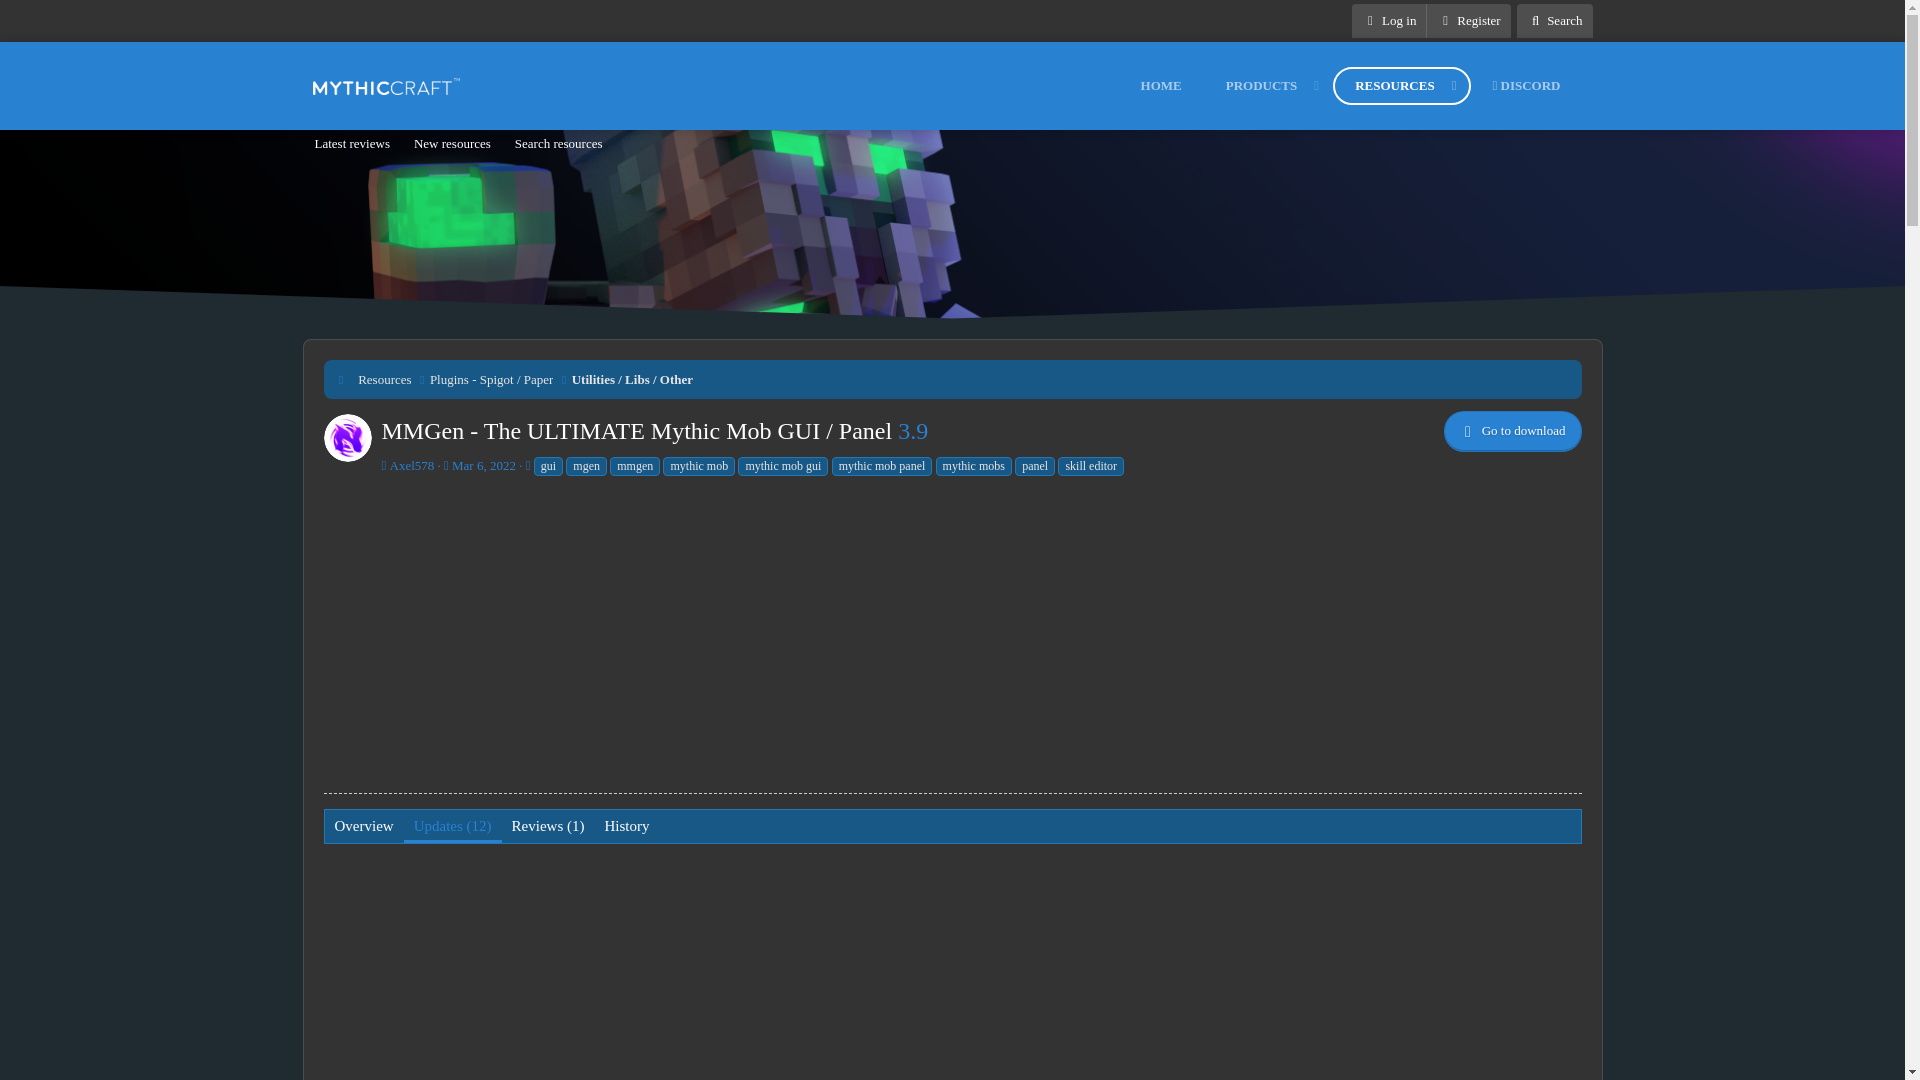 This screenshot has height=1080, width=1920. Describe the element at coordinates (452, 144) in the screenshot. I see `New resources` at that location.